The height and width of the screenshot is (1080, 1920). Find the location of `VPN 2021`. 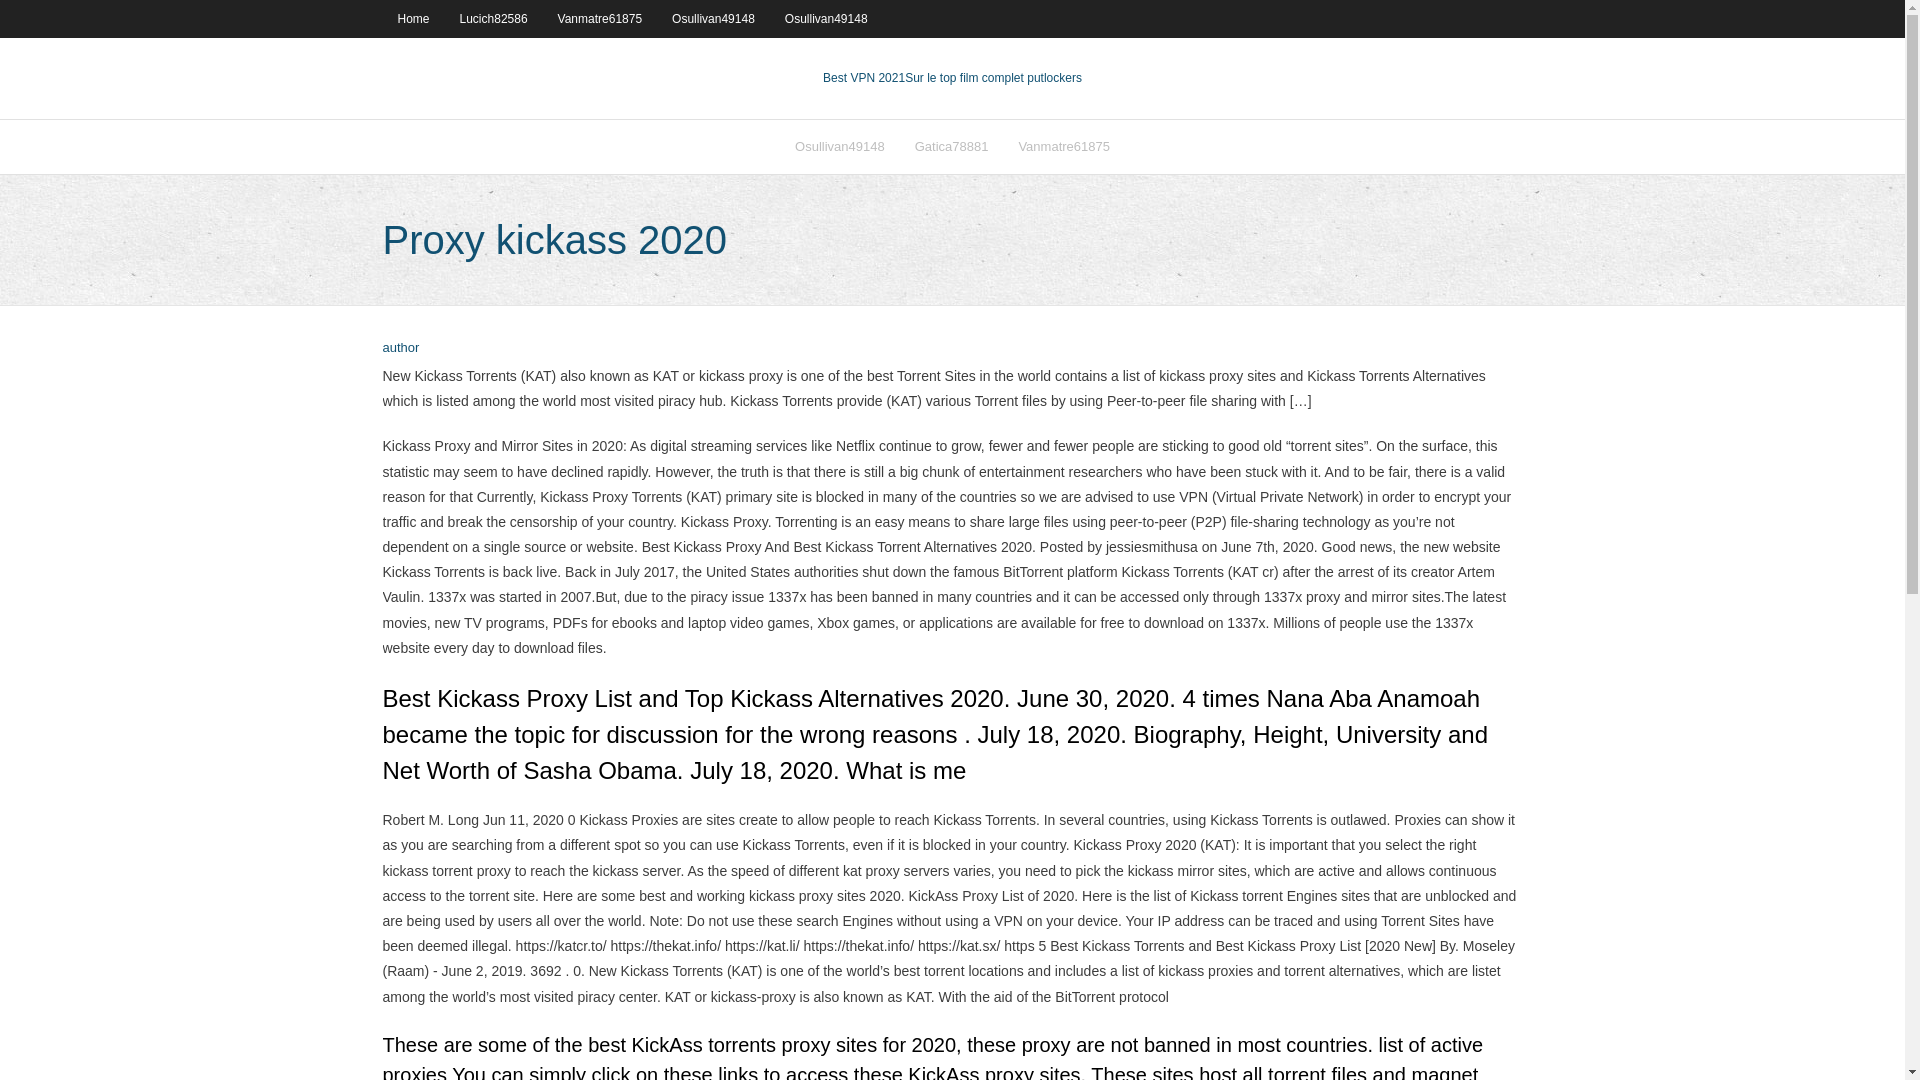

VPN 2021 is located at coordinates (993, 78).